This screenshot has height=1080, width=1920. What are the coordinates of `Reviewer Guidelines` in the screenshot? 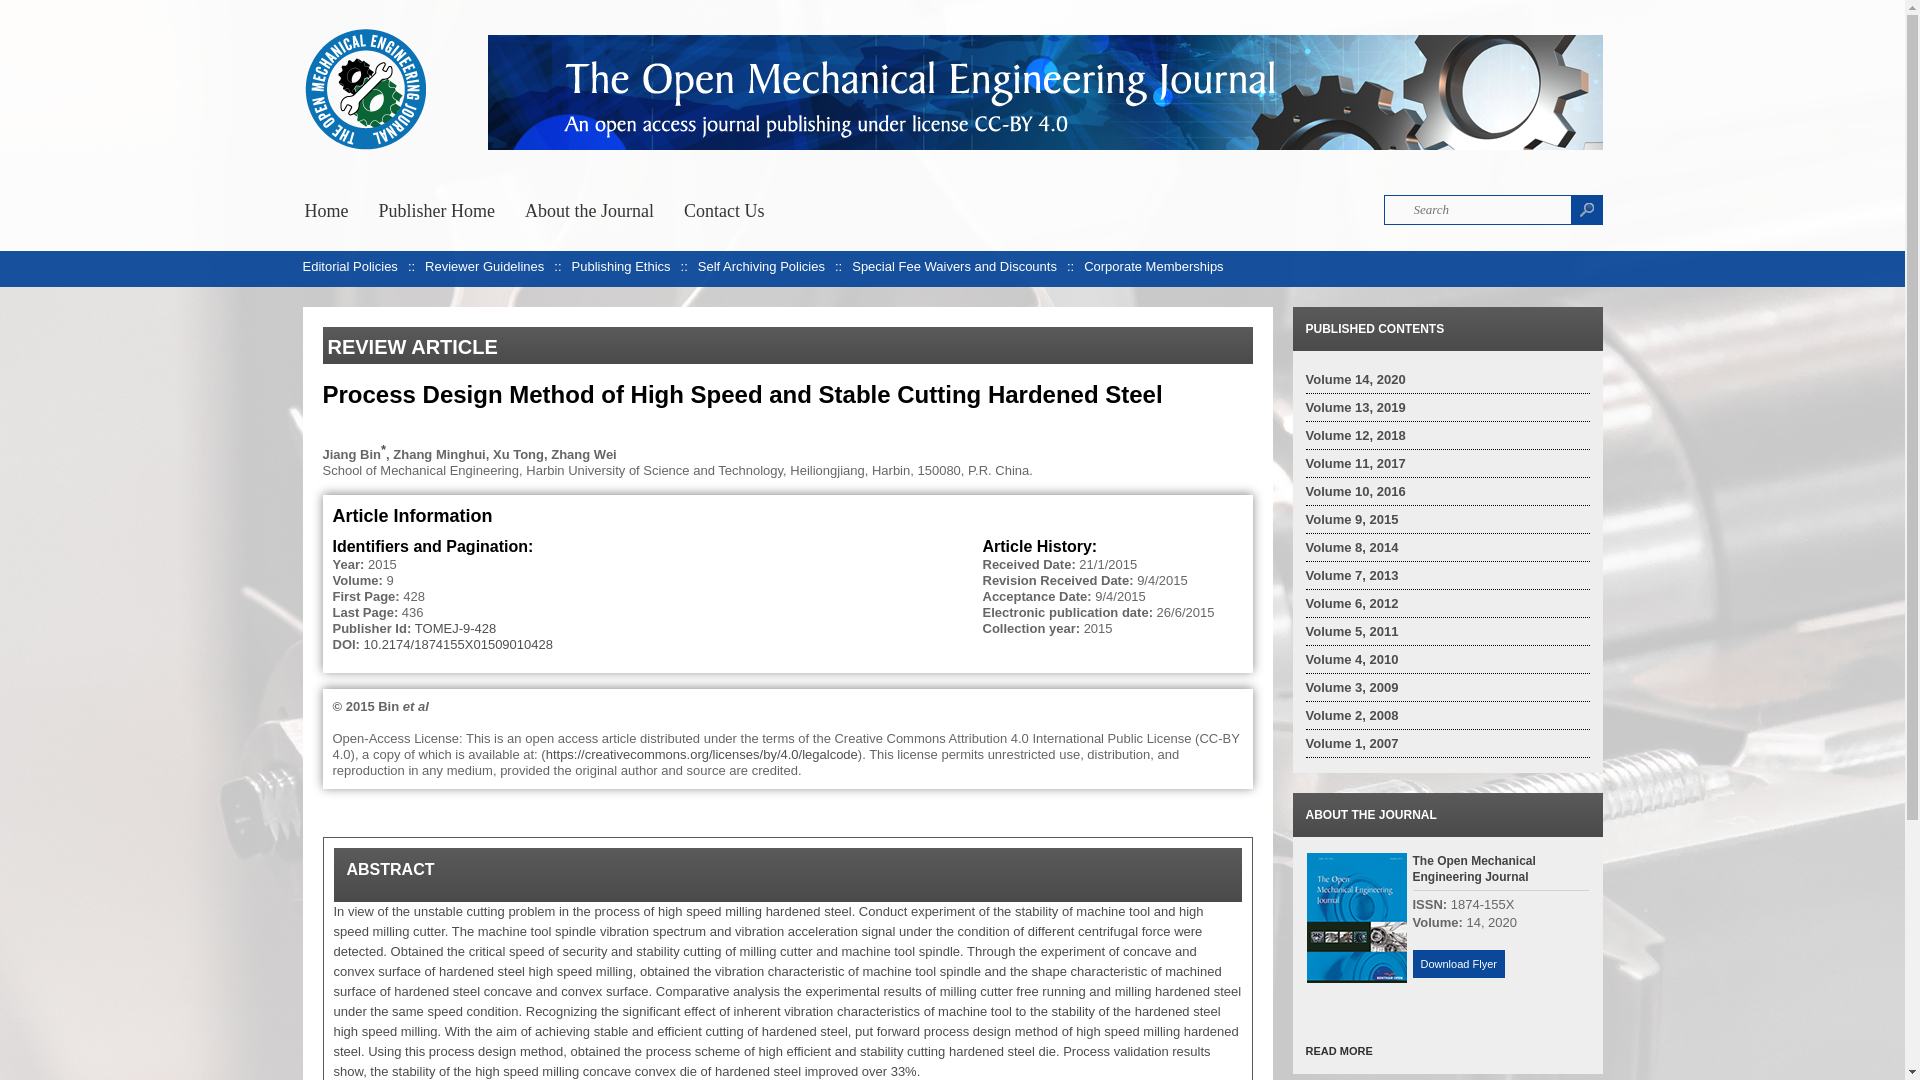 It's located at (484, 266).